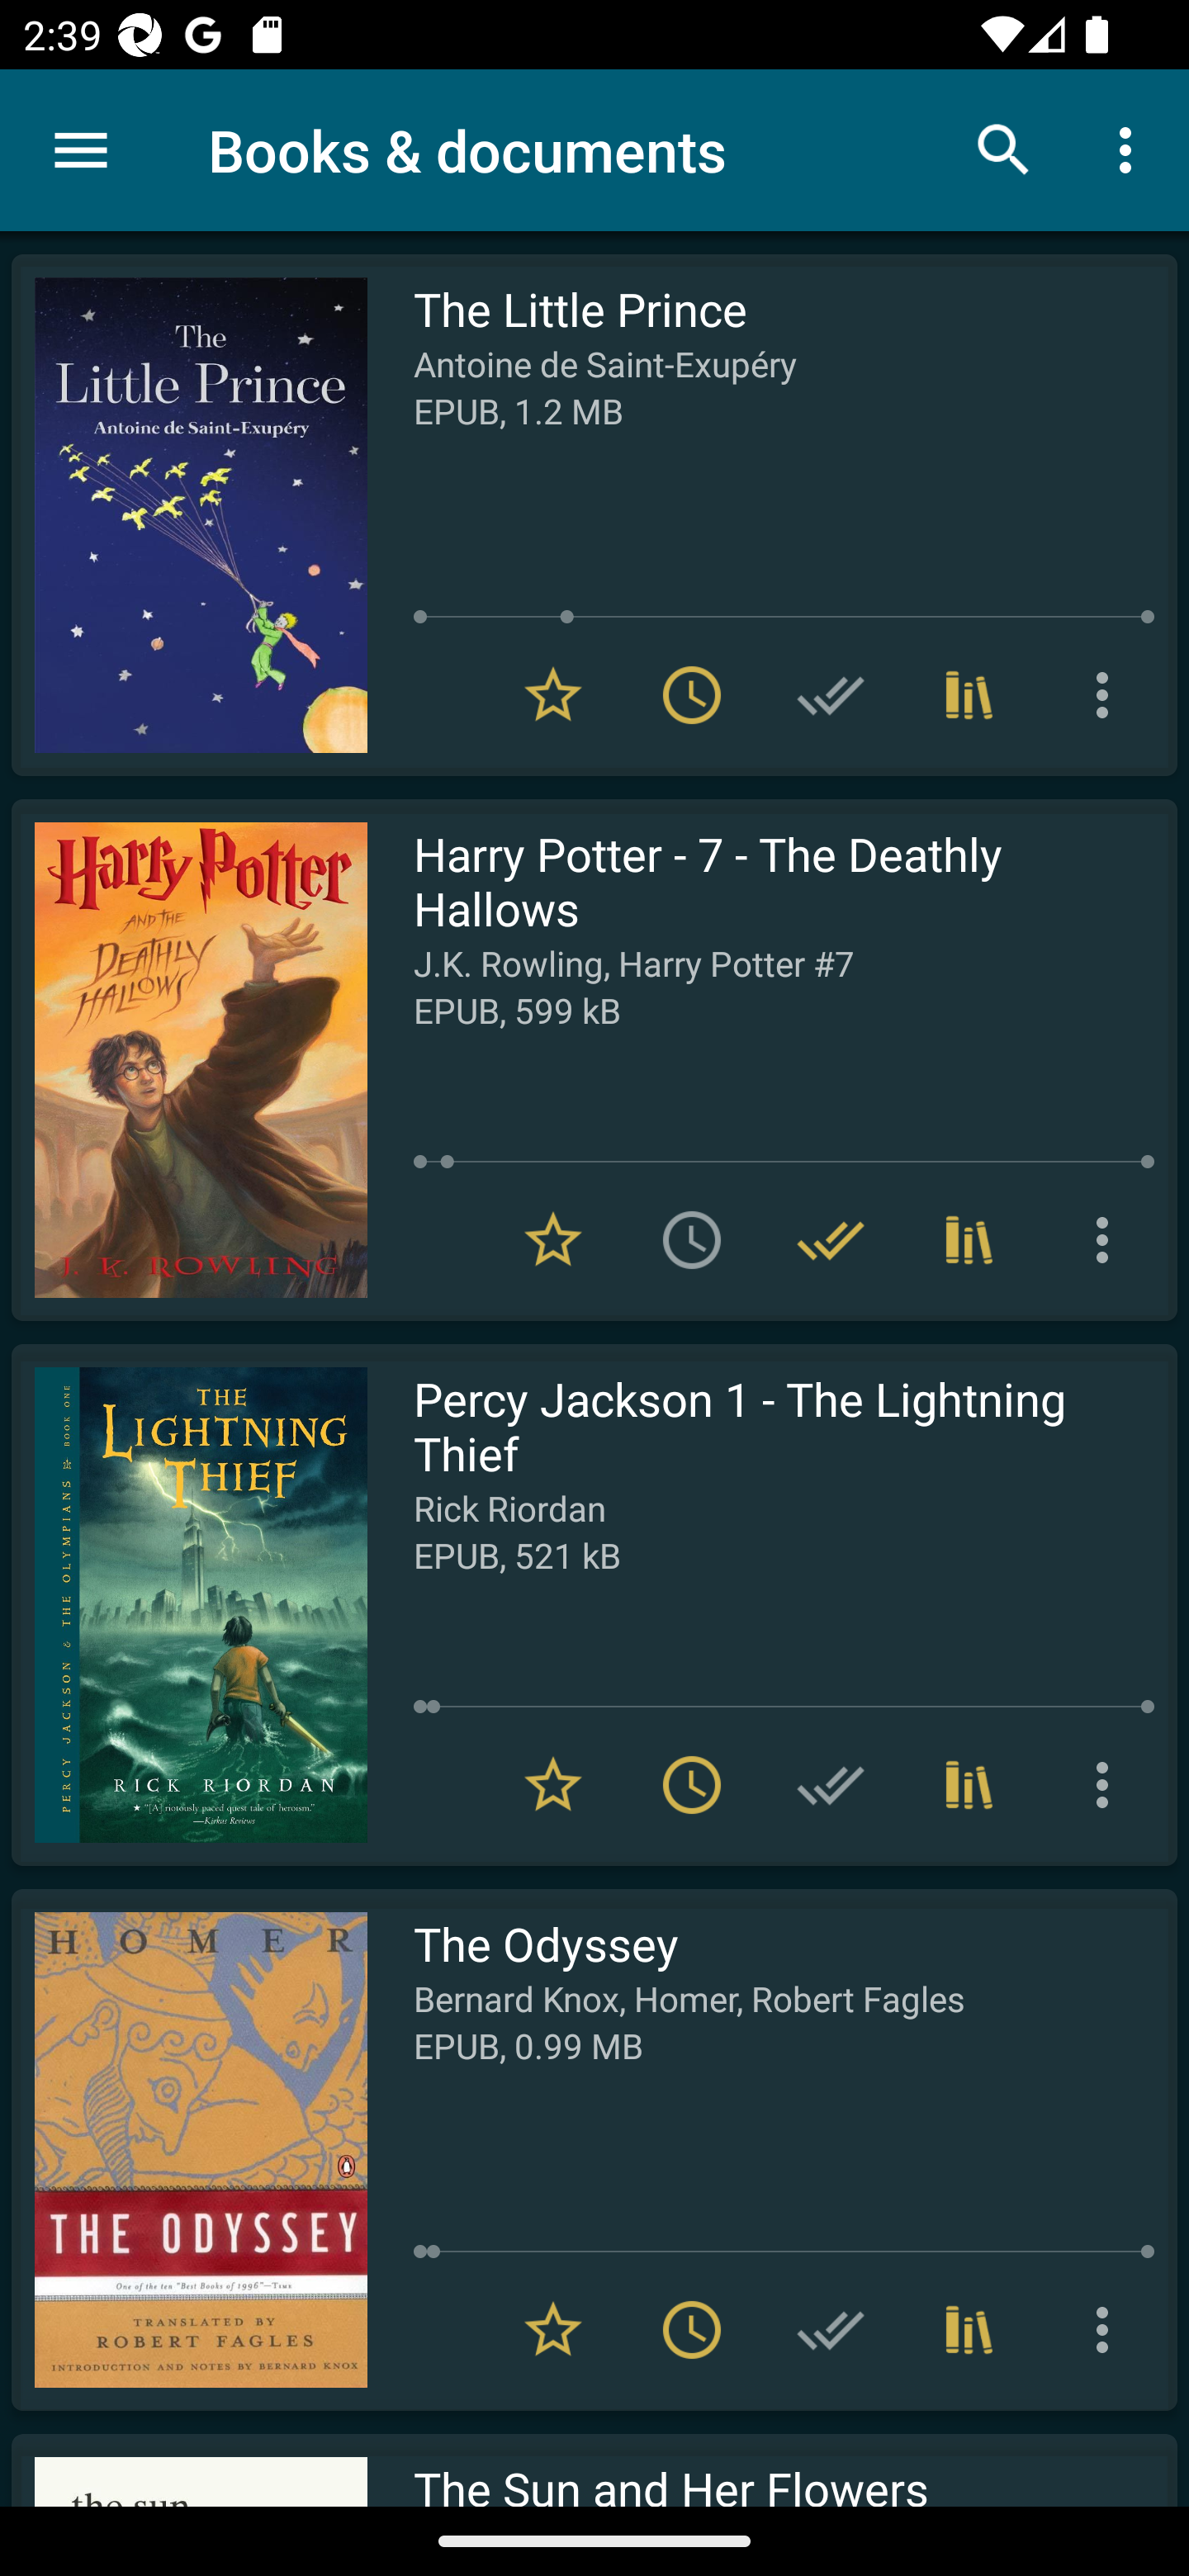 The image size is (1189, 2576). What do you see at coordinates (692, 1238) in the screenshot?
I see `Add to To read` at bounding box center [692, 1238].